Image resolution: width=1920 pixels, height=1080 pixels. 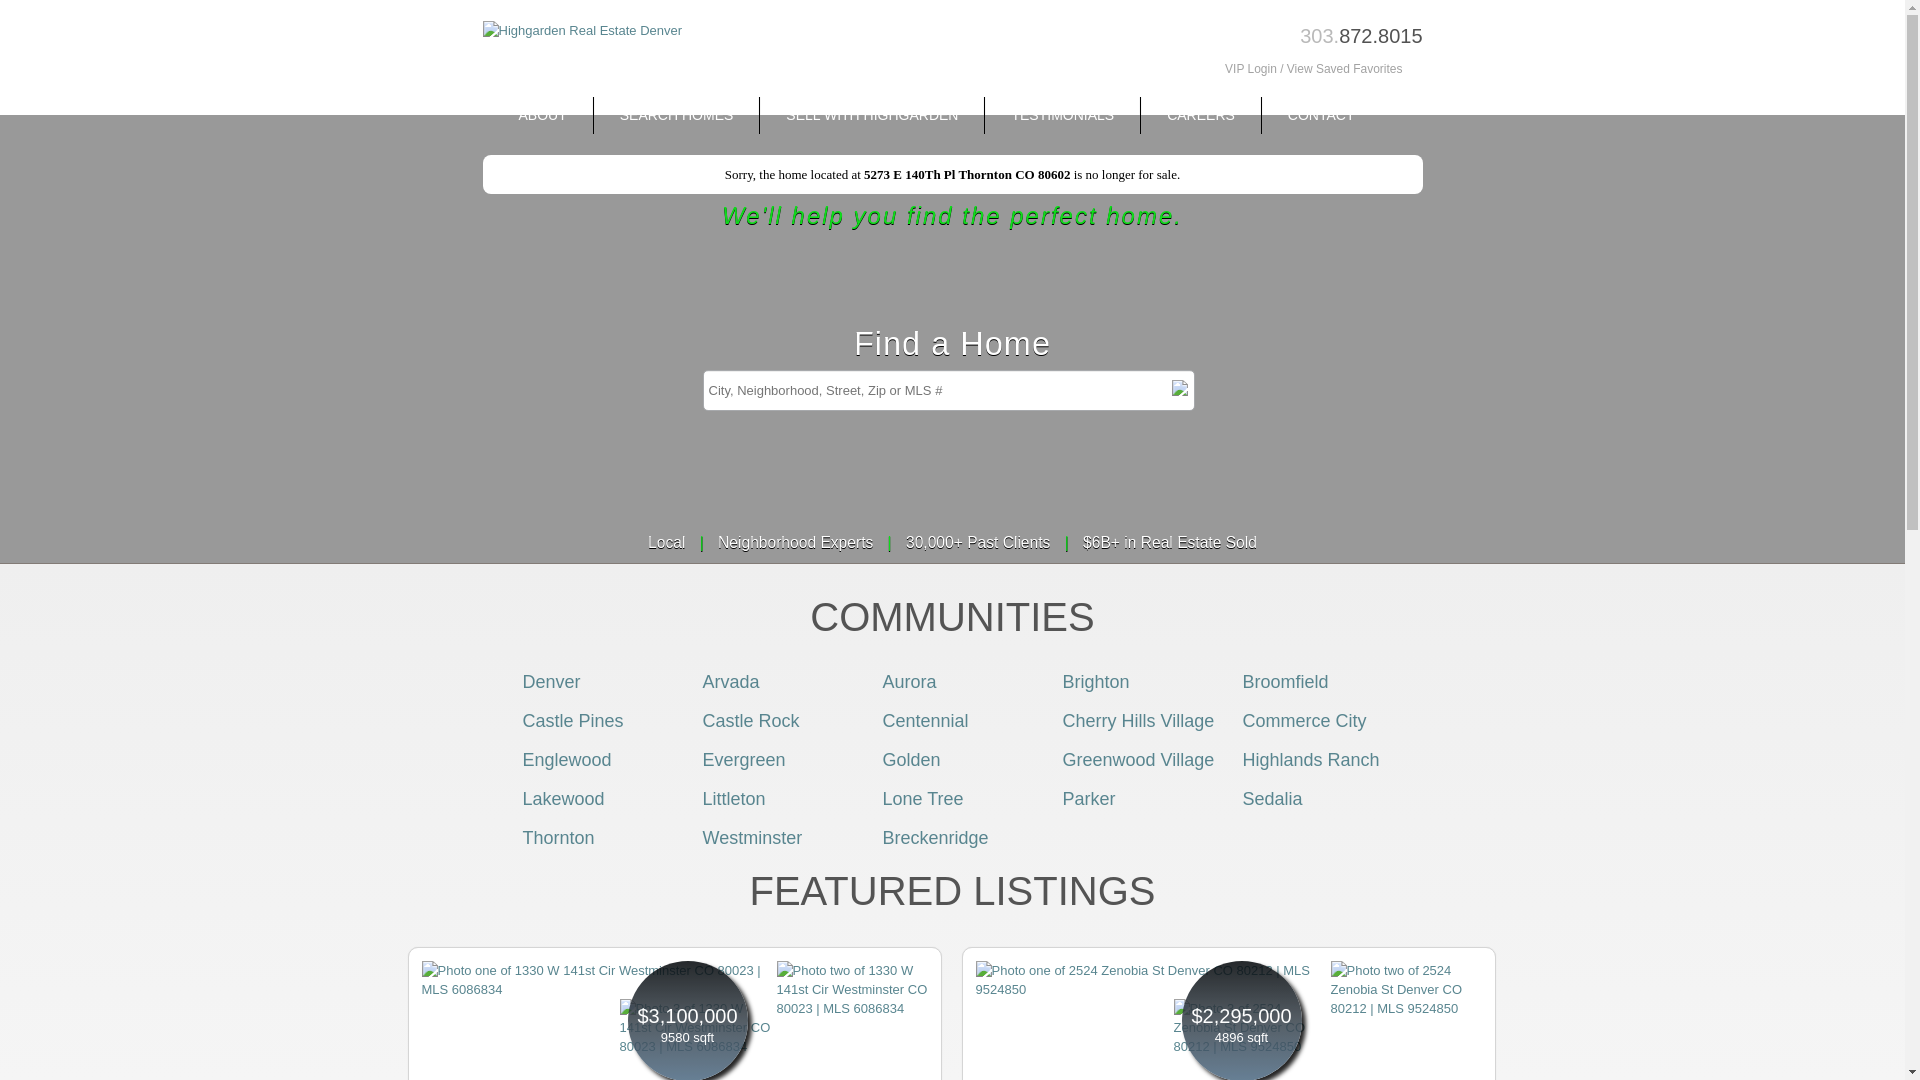 What do you see at coordinates (1304, 720) in the screenshot?
I see `View Commerce City, CO homes for sale.` at bounding box center [1304, 720].